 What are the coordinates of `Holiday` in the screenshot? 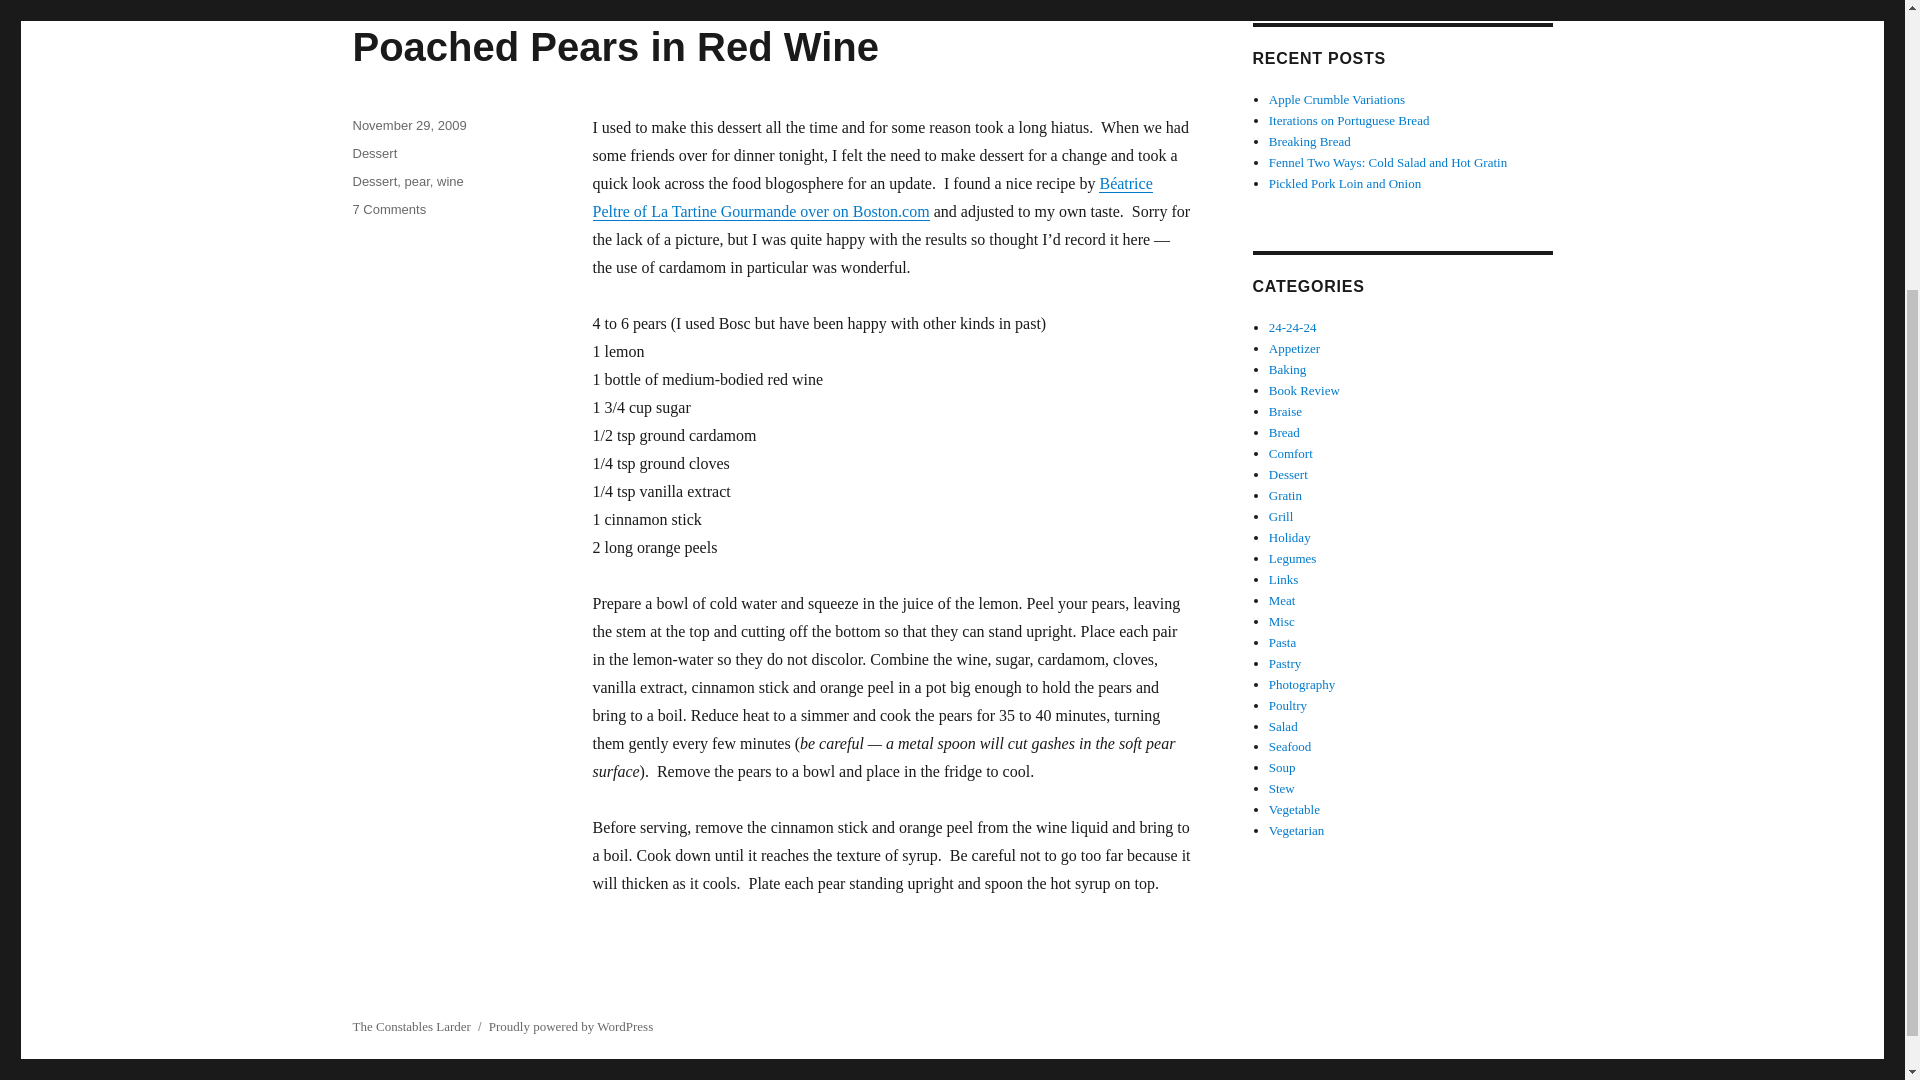 It's located at (1290, 538).